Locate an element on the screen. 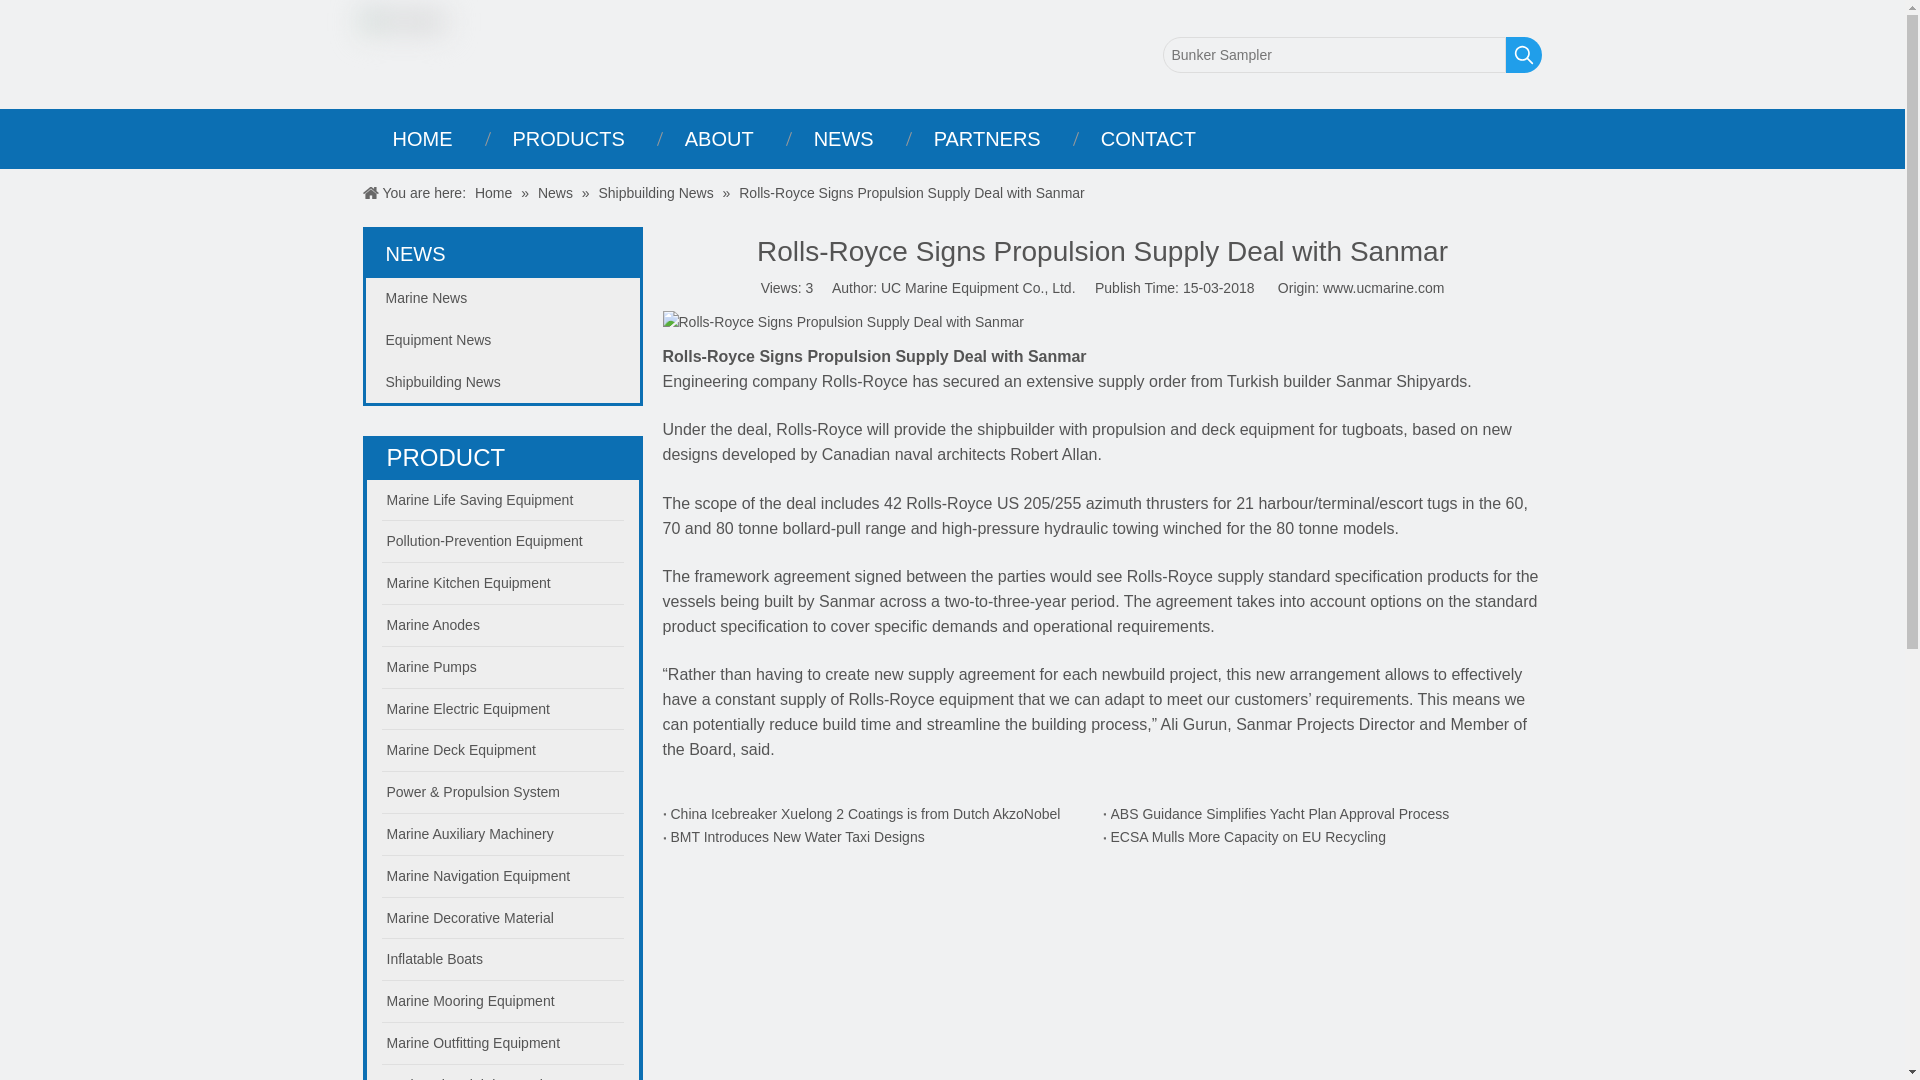  Shipbuilding News is located at coordinates (502, 382).